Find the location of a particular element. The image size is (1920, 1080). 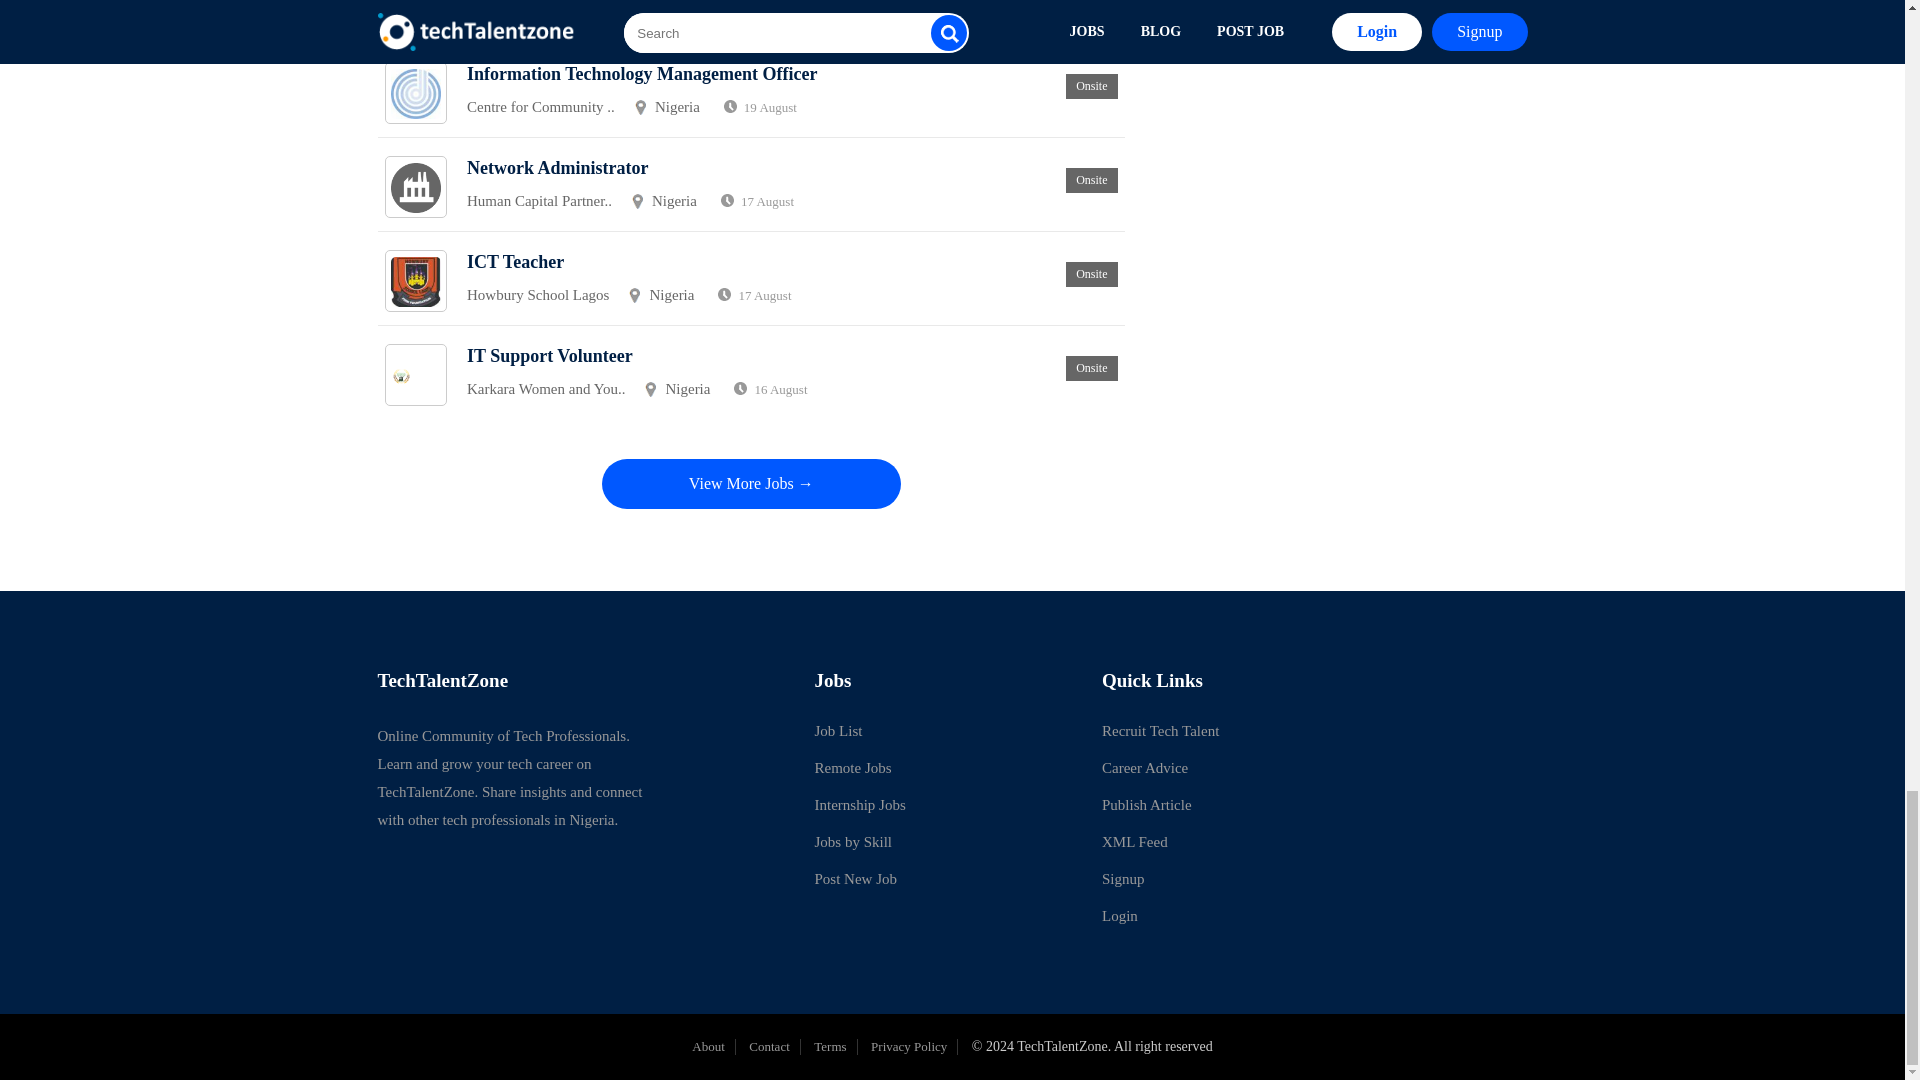

Centre for Community .. is located at coordinates (540, 107).